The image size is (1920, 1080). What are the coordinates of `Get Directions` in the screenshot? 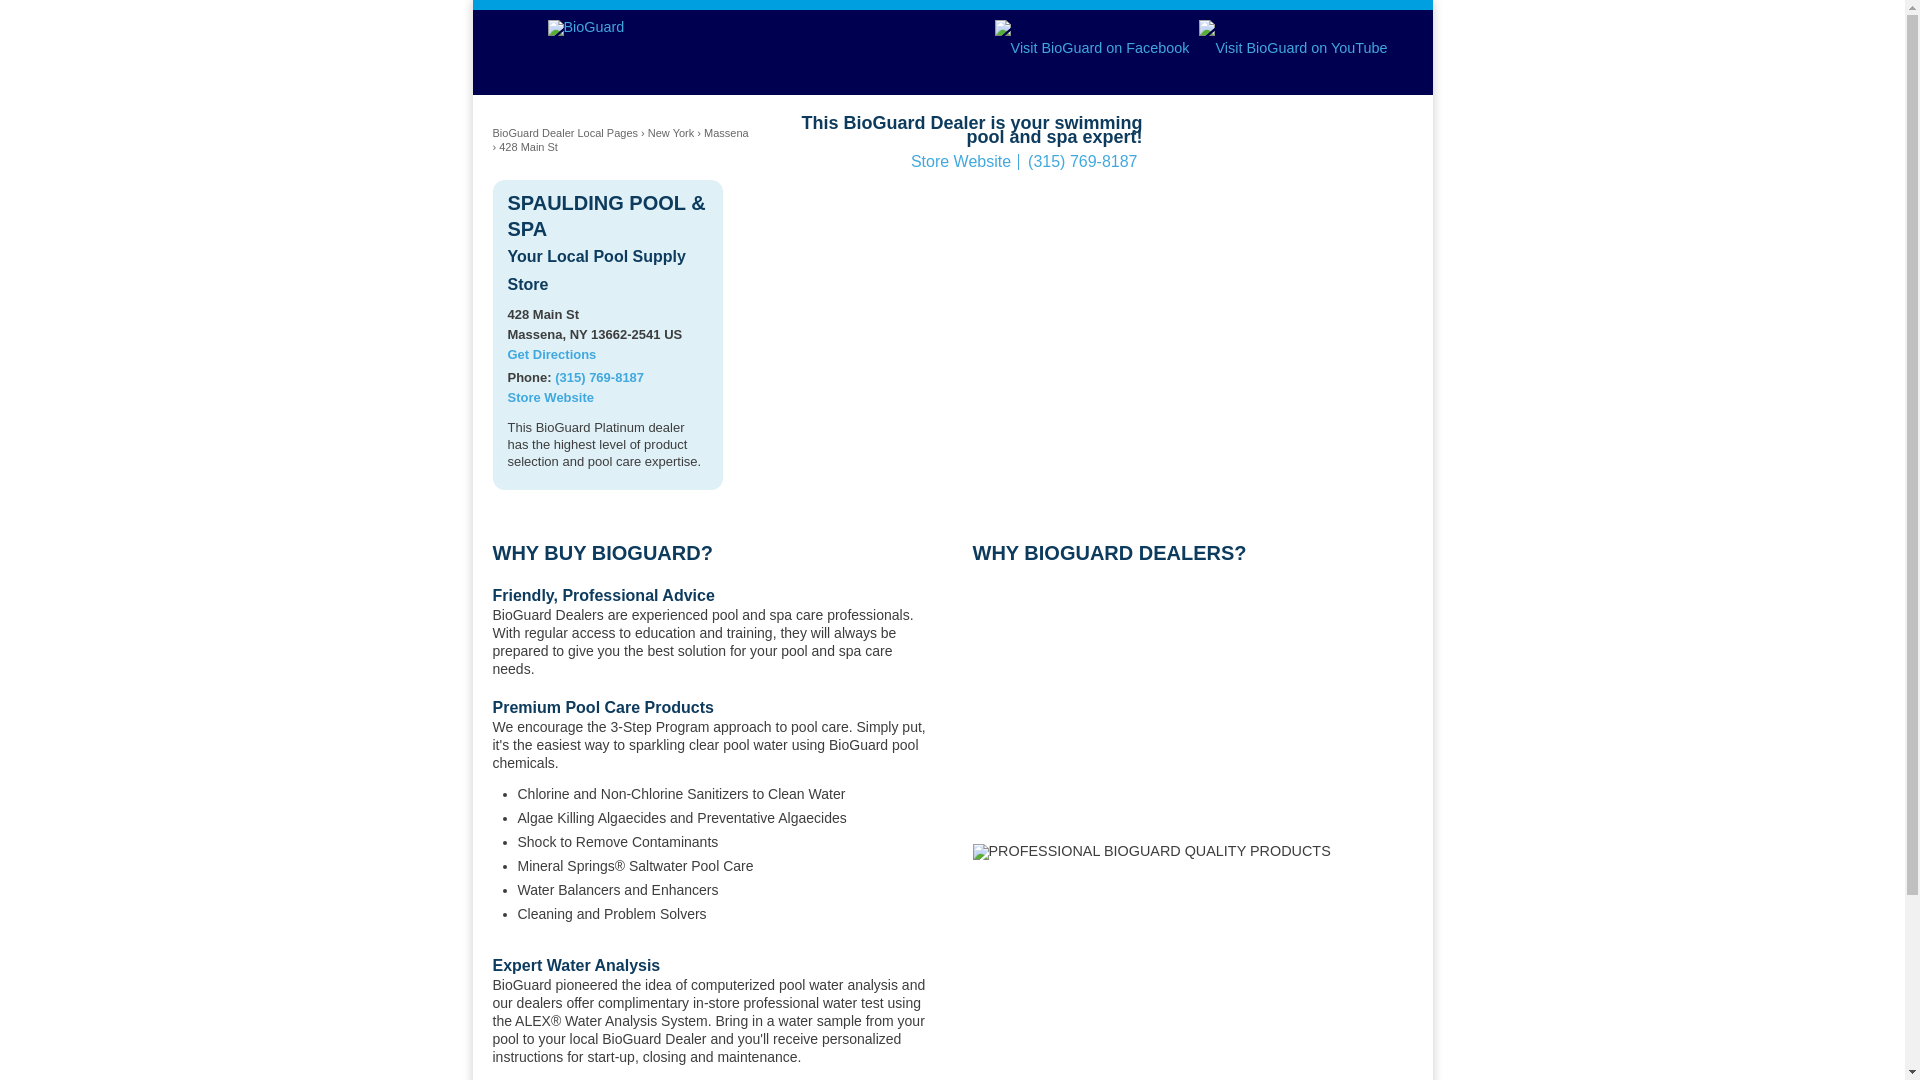 It's located at (552, 354).